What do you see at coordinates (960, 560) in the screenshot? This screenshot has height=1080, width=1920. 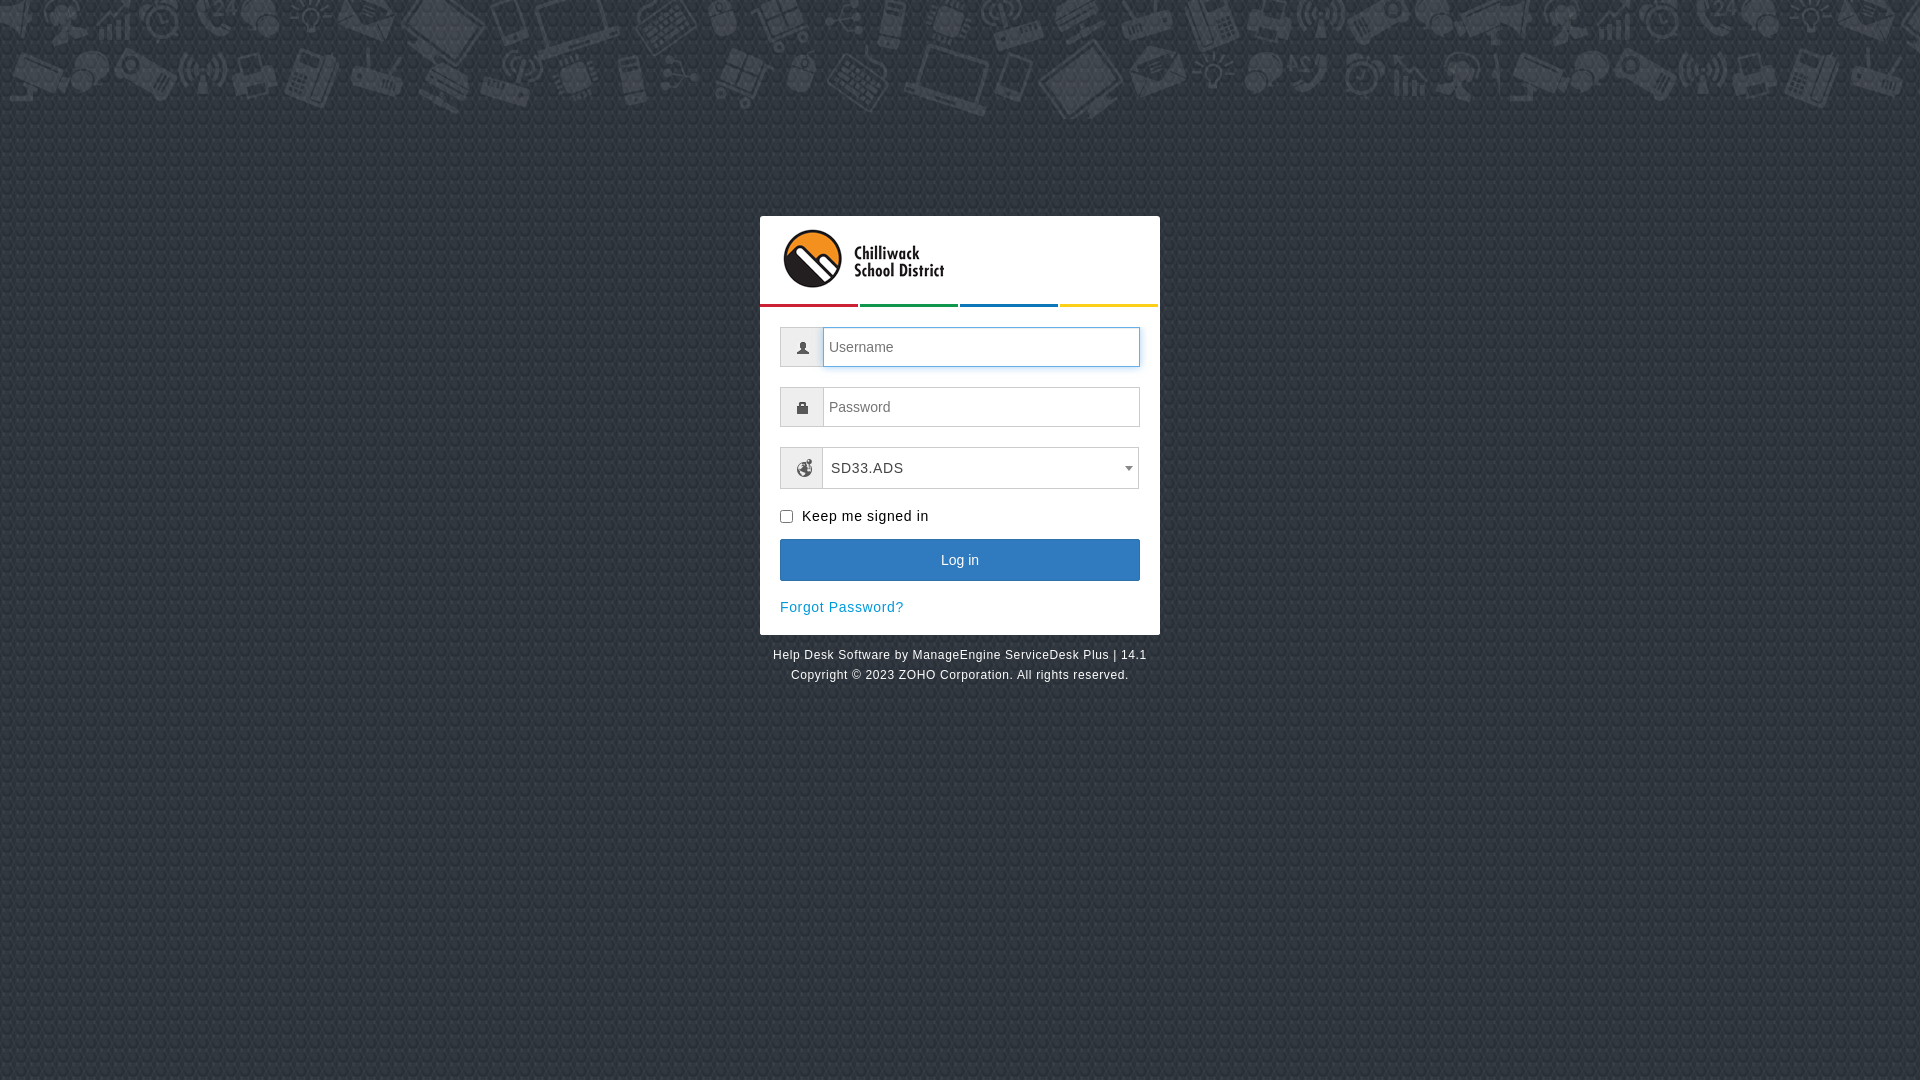 I see `Log in` at bounding box center [960, 560].